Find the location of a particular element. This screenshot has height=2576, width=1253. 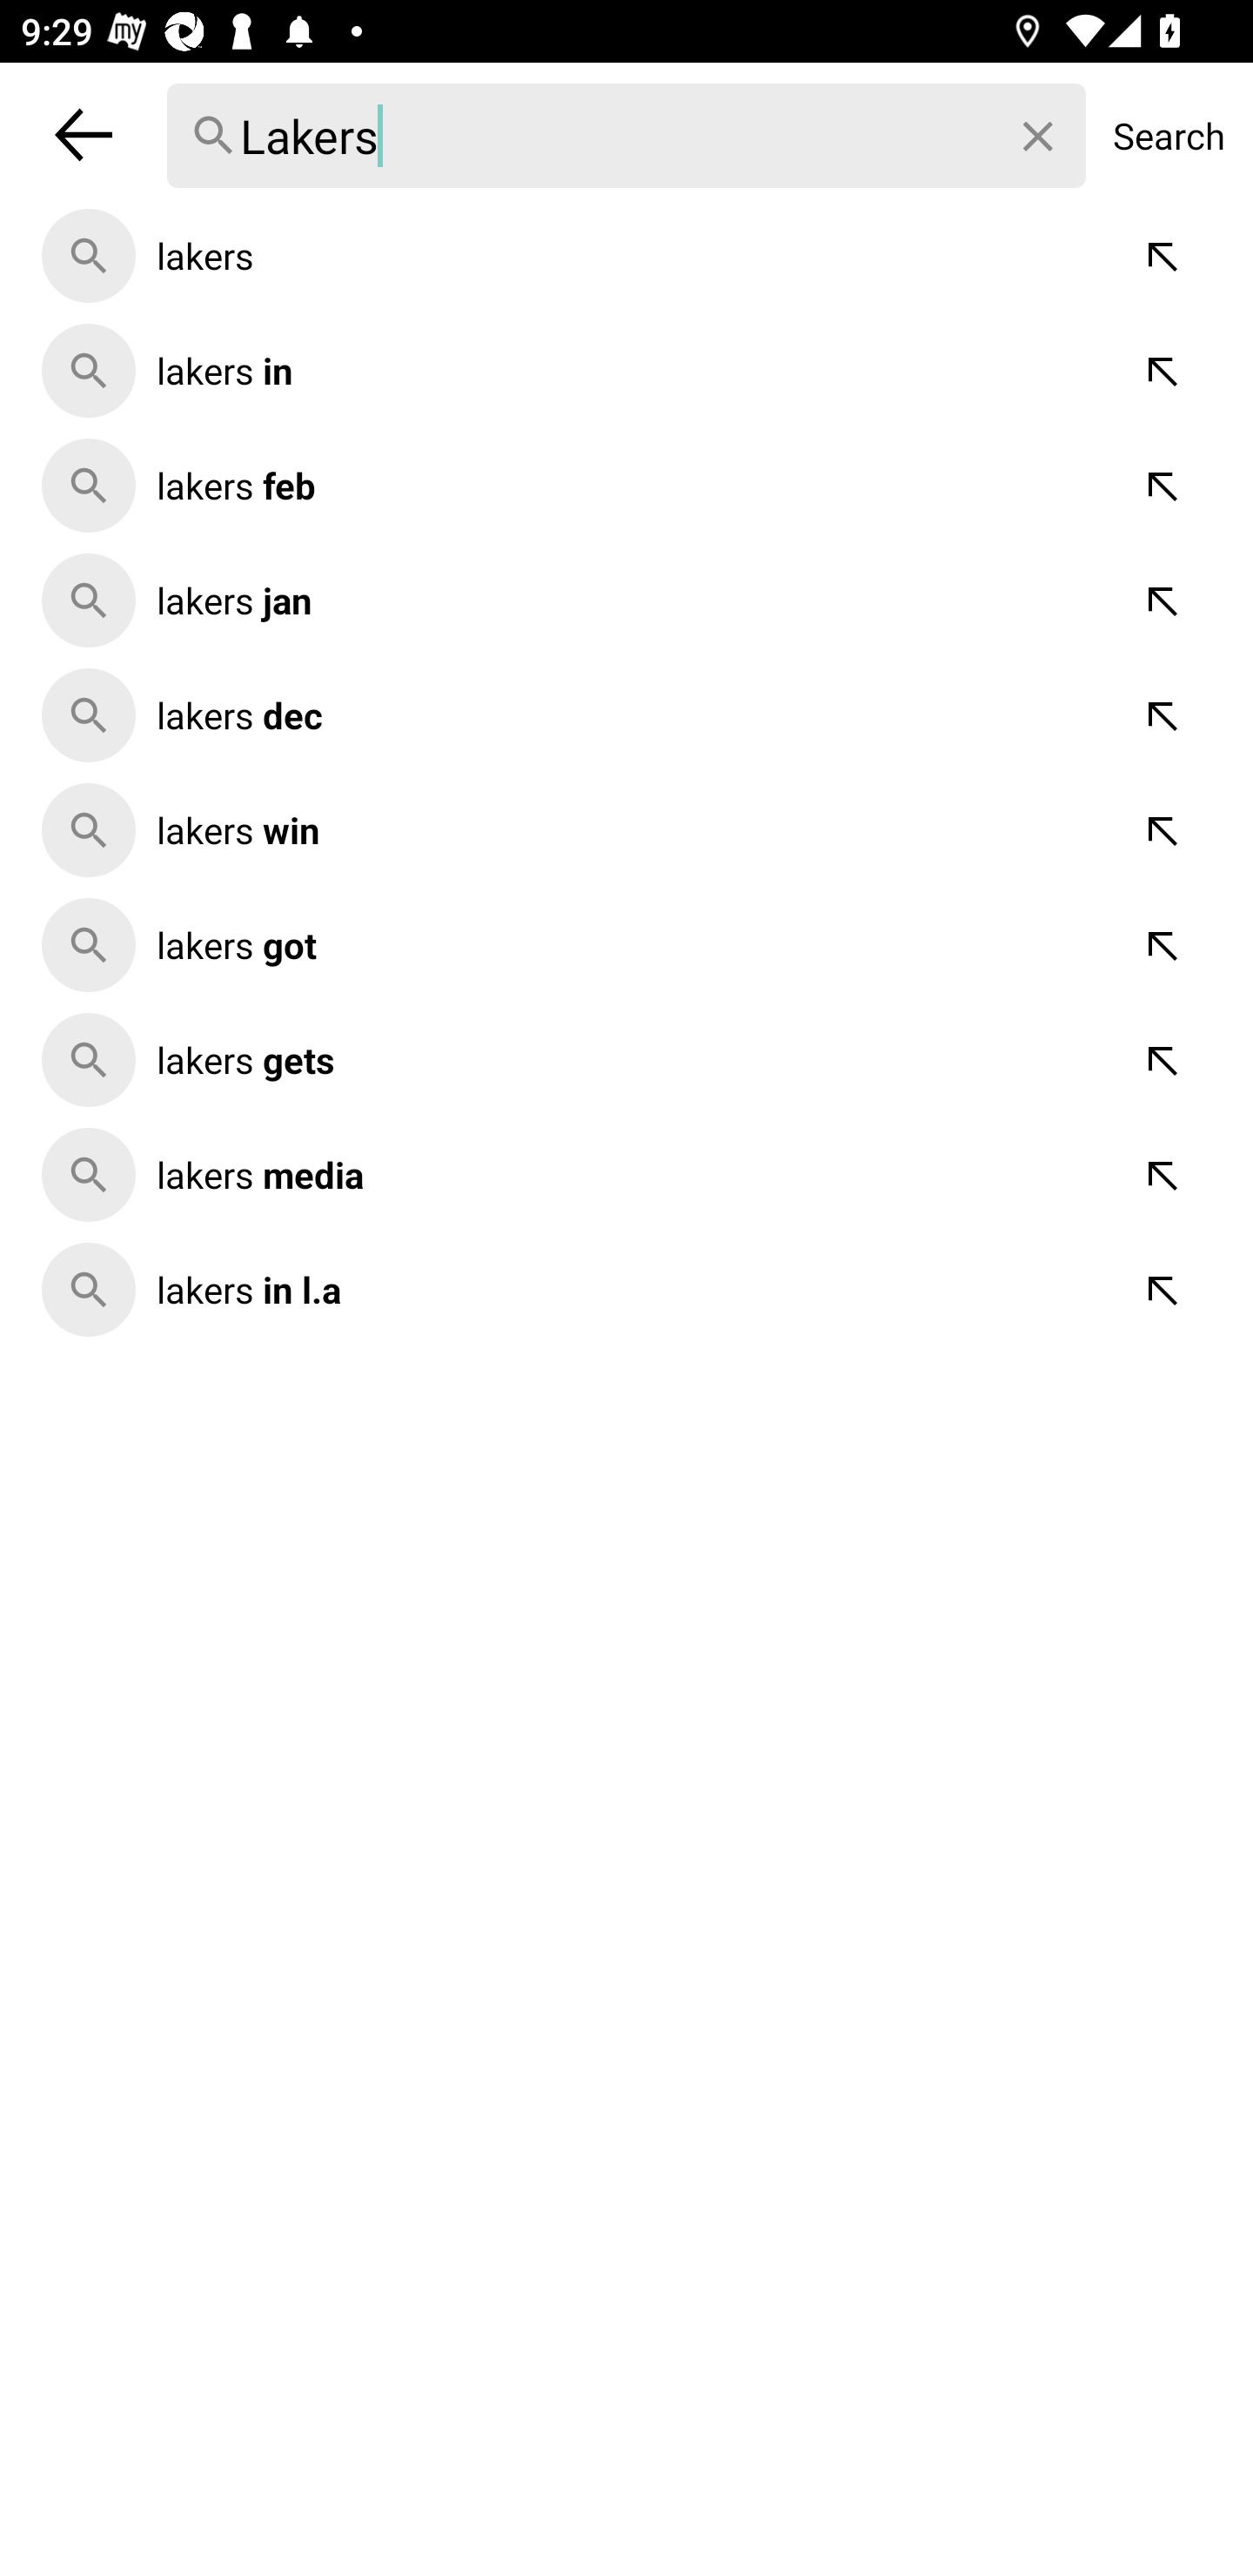

search lakers in l.a Fill in lakers in l.a is located at coordinates (626, 1289).